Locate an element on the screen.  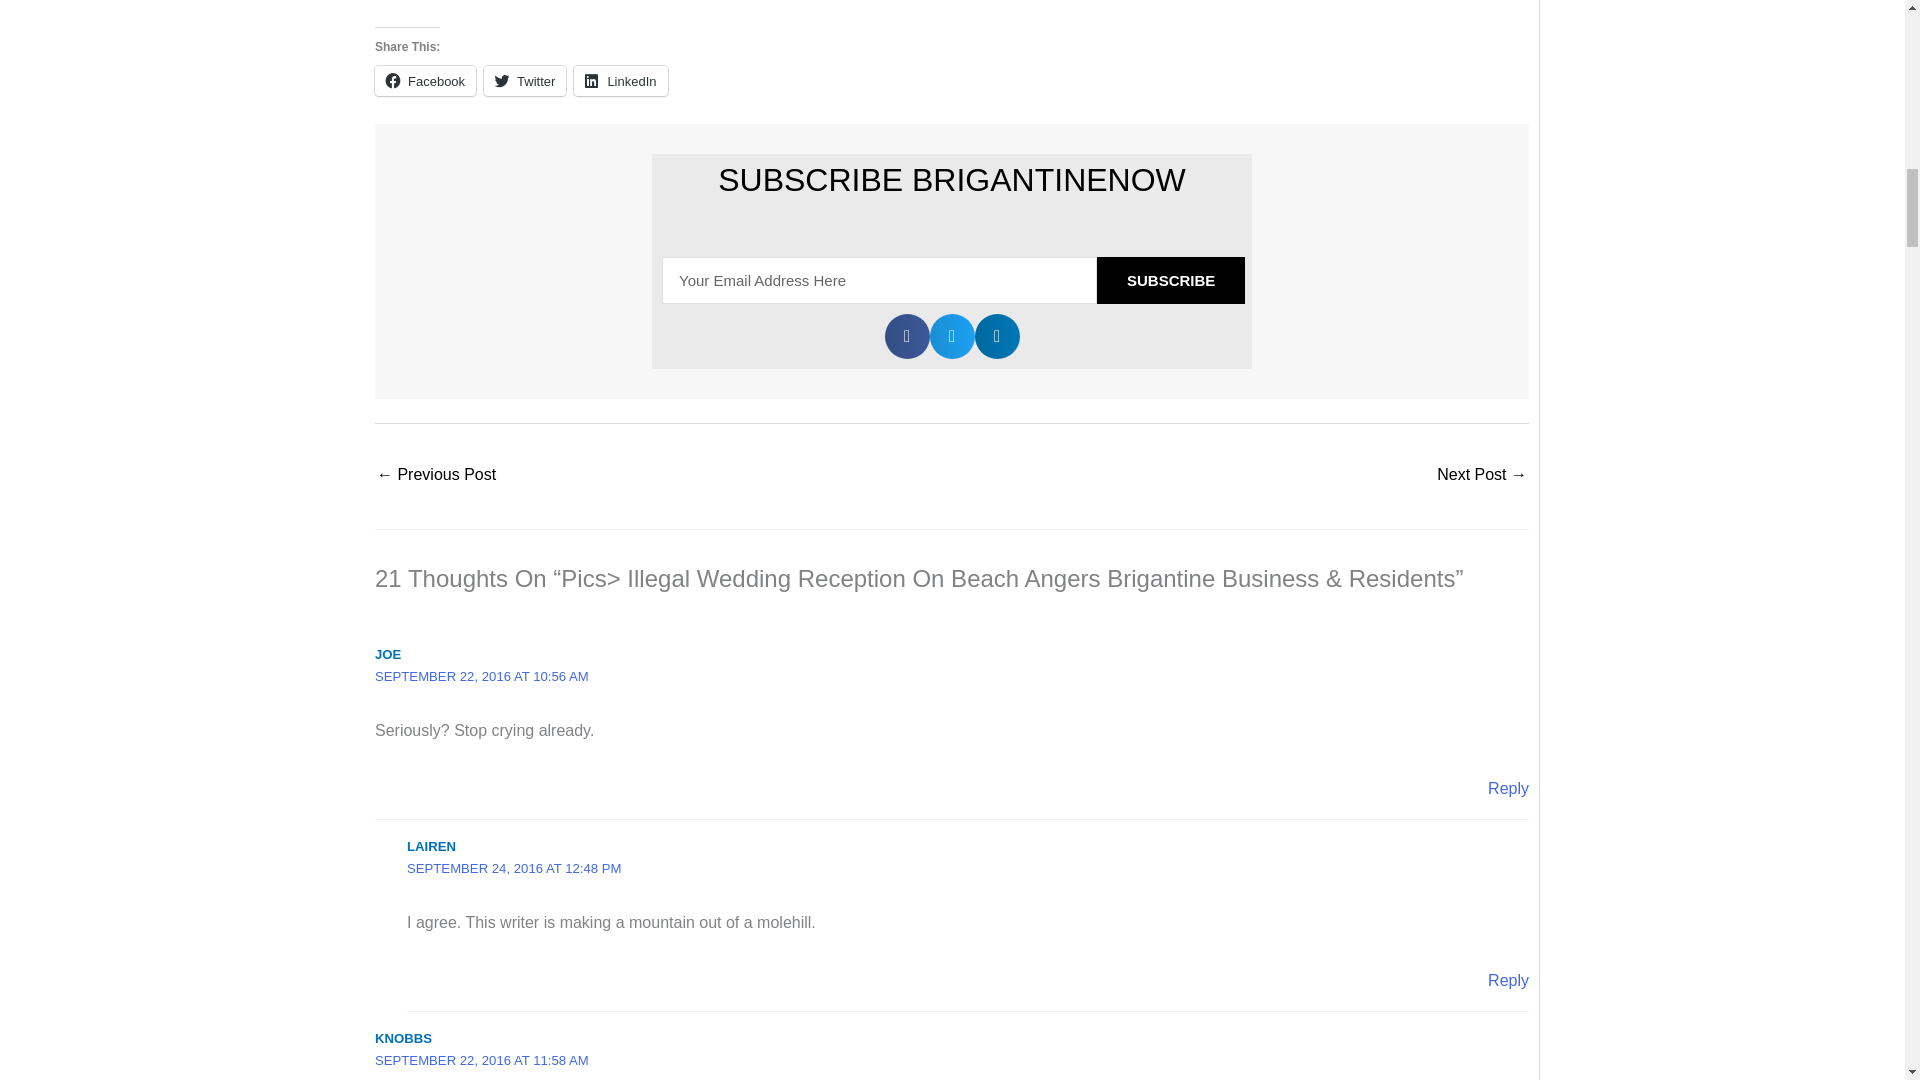
Facebook is located at coordinates (425, 80).